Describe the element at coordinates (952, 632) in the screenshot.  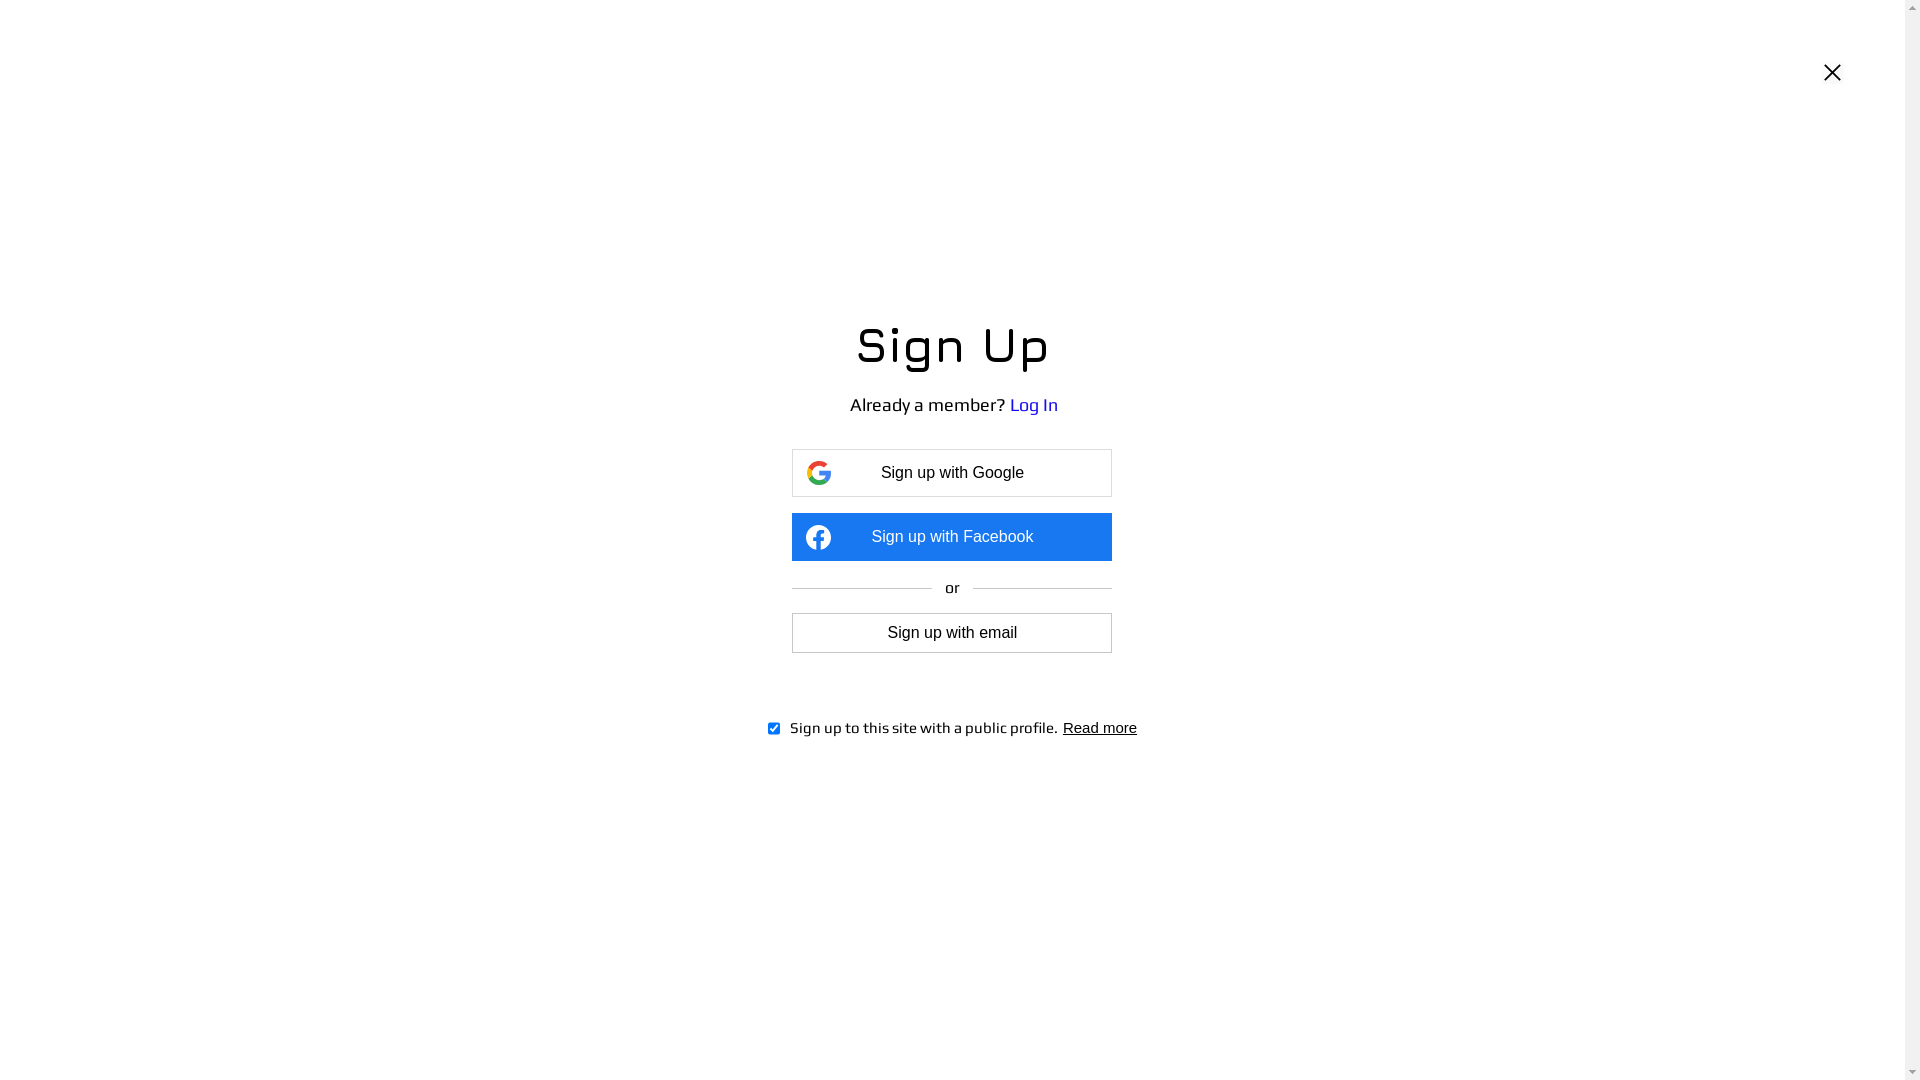
I see `Sign up with email` at that location.